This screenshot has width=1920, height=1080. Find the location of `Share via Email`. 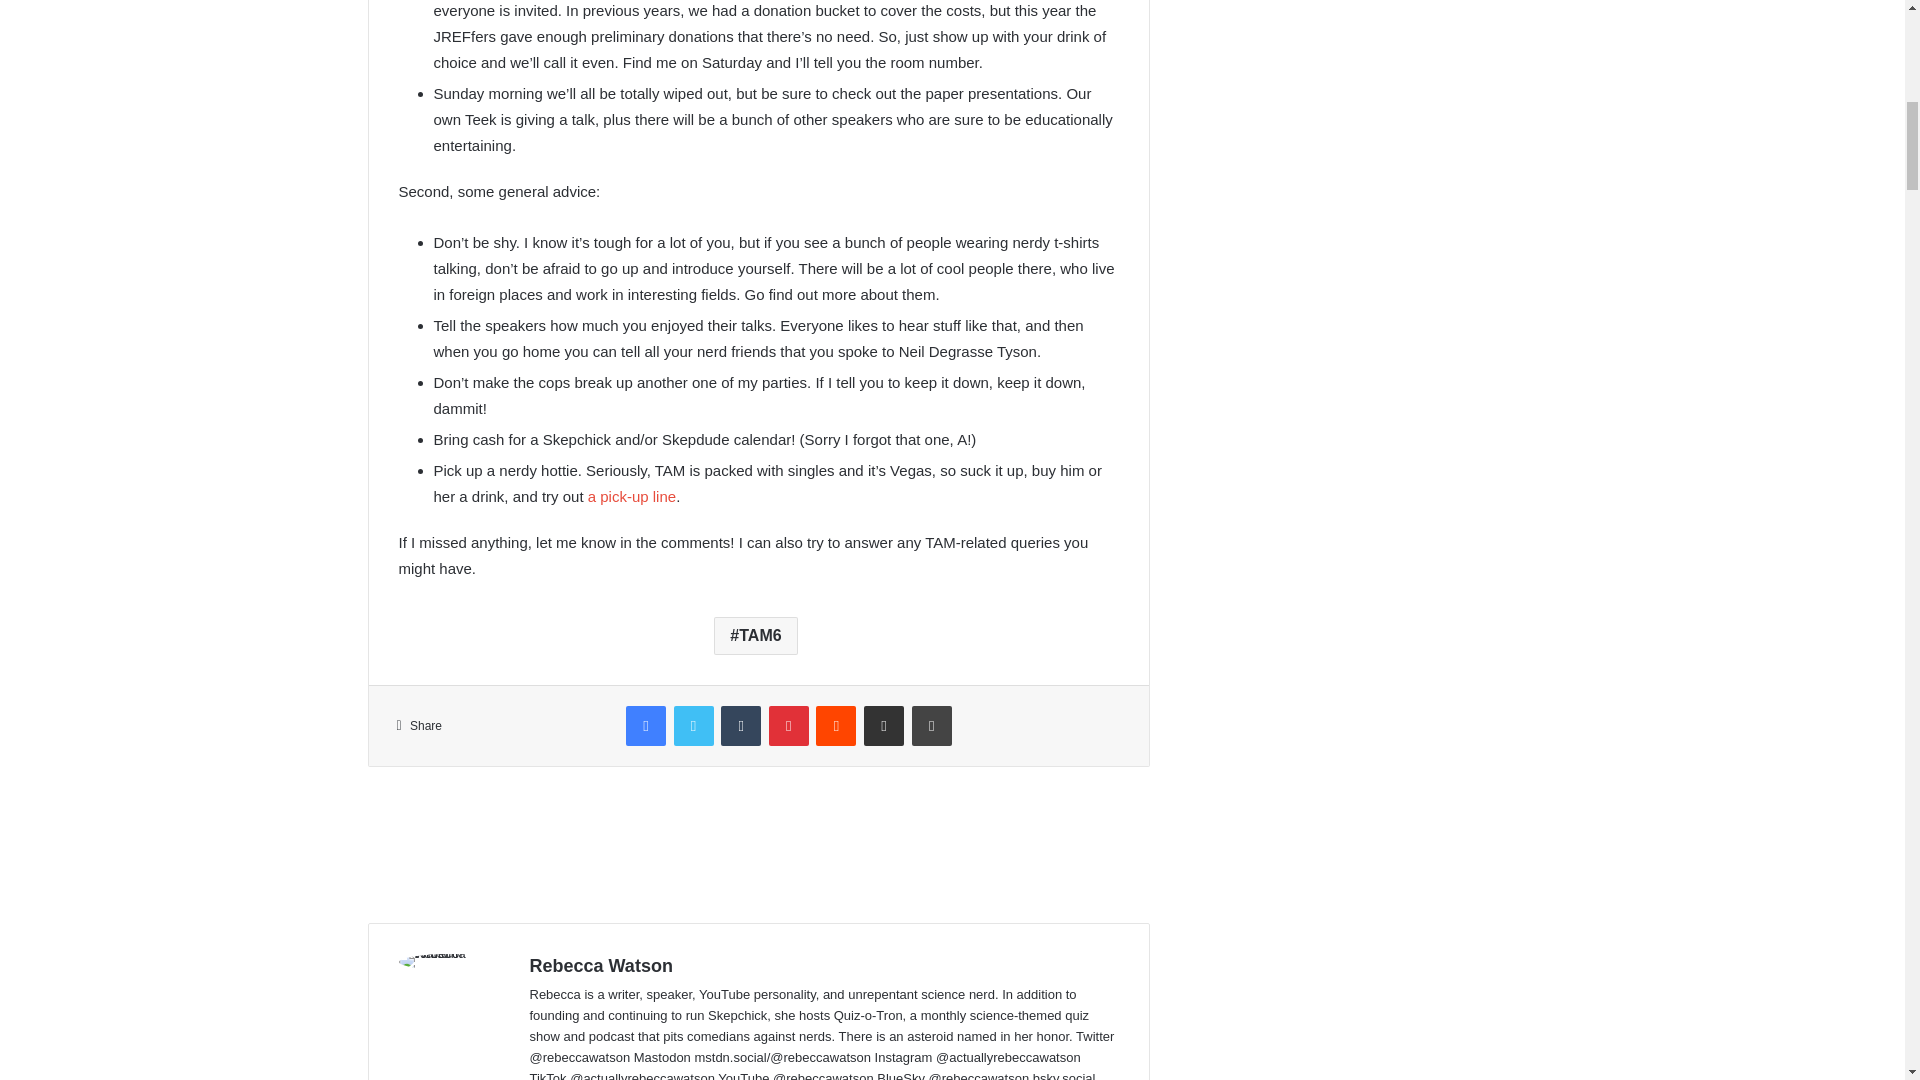

Share via Email is located at coordinates (884, 726).